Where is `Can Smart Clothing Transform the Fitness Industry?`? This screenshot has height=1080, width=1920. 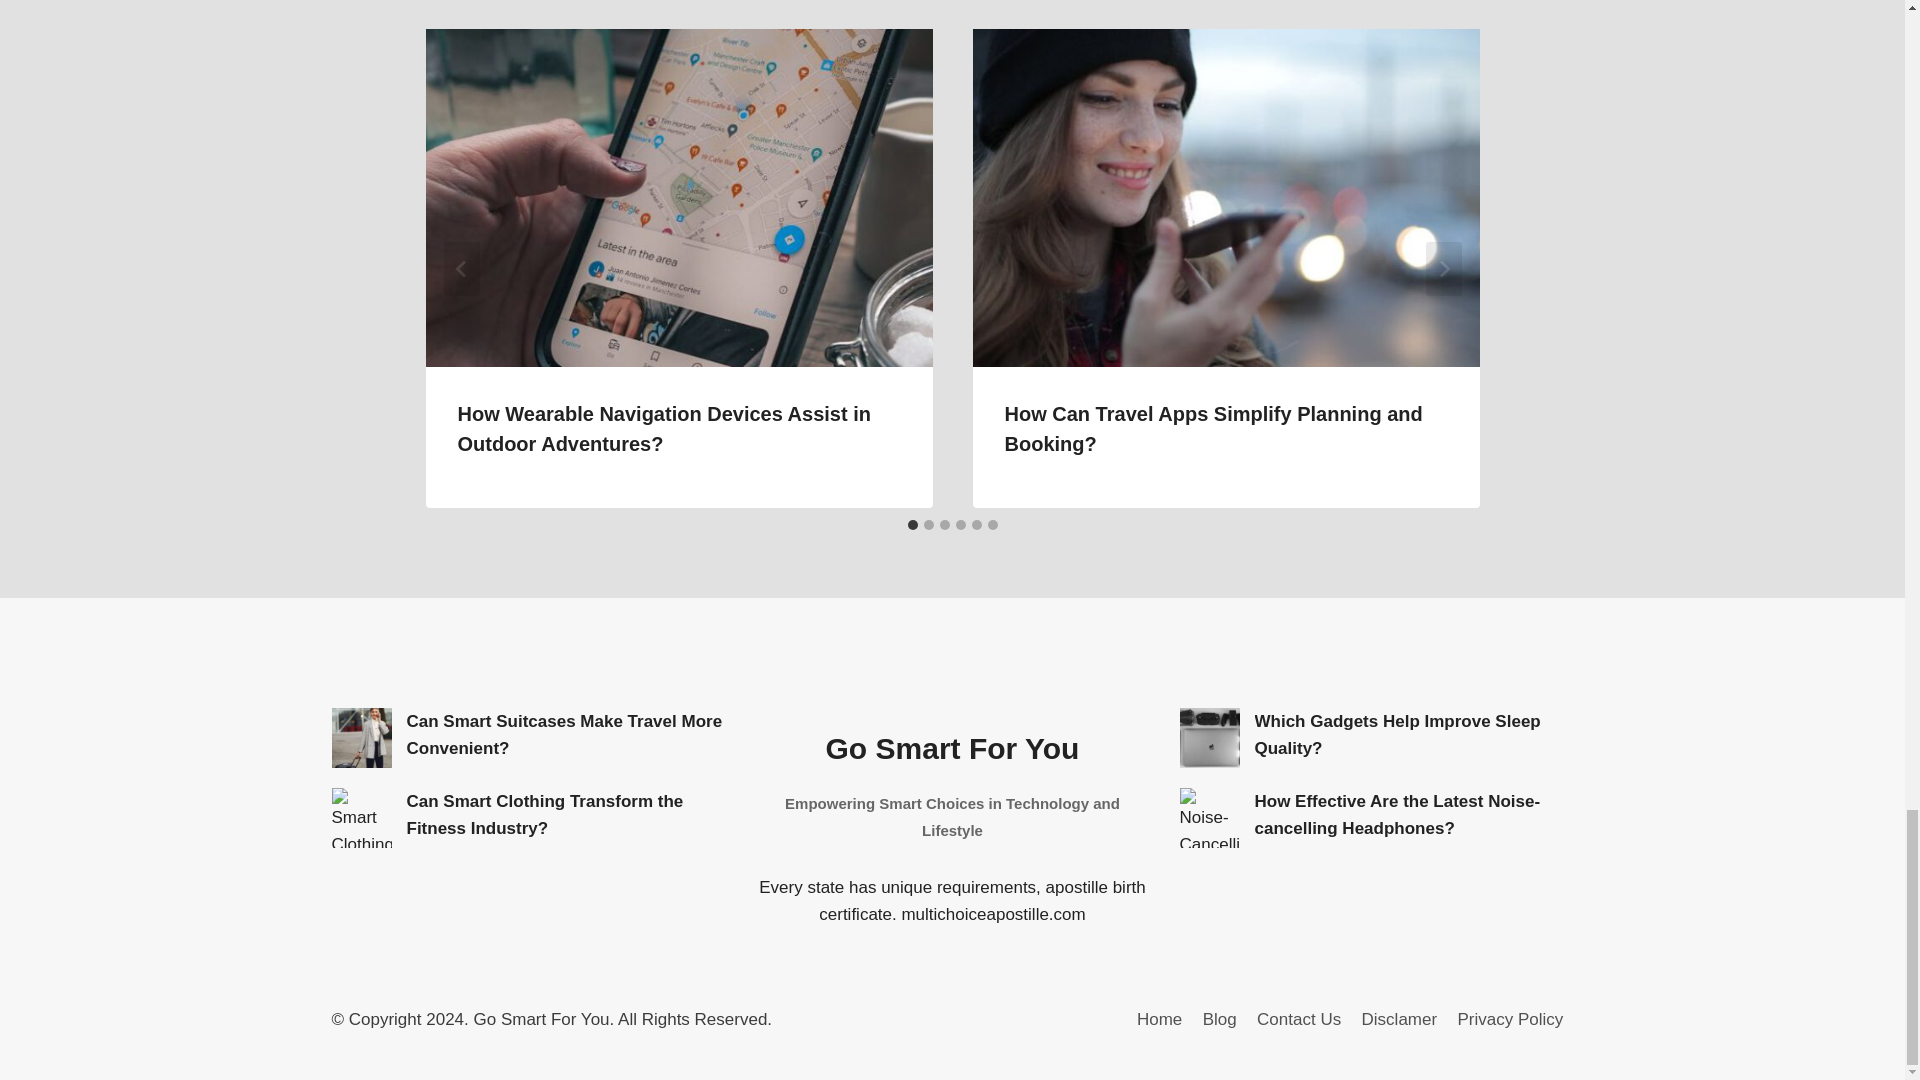 Can Smart Clothing Transform the Fitness Industry? is located at coordinates (362, 818).